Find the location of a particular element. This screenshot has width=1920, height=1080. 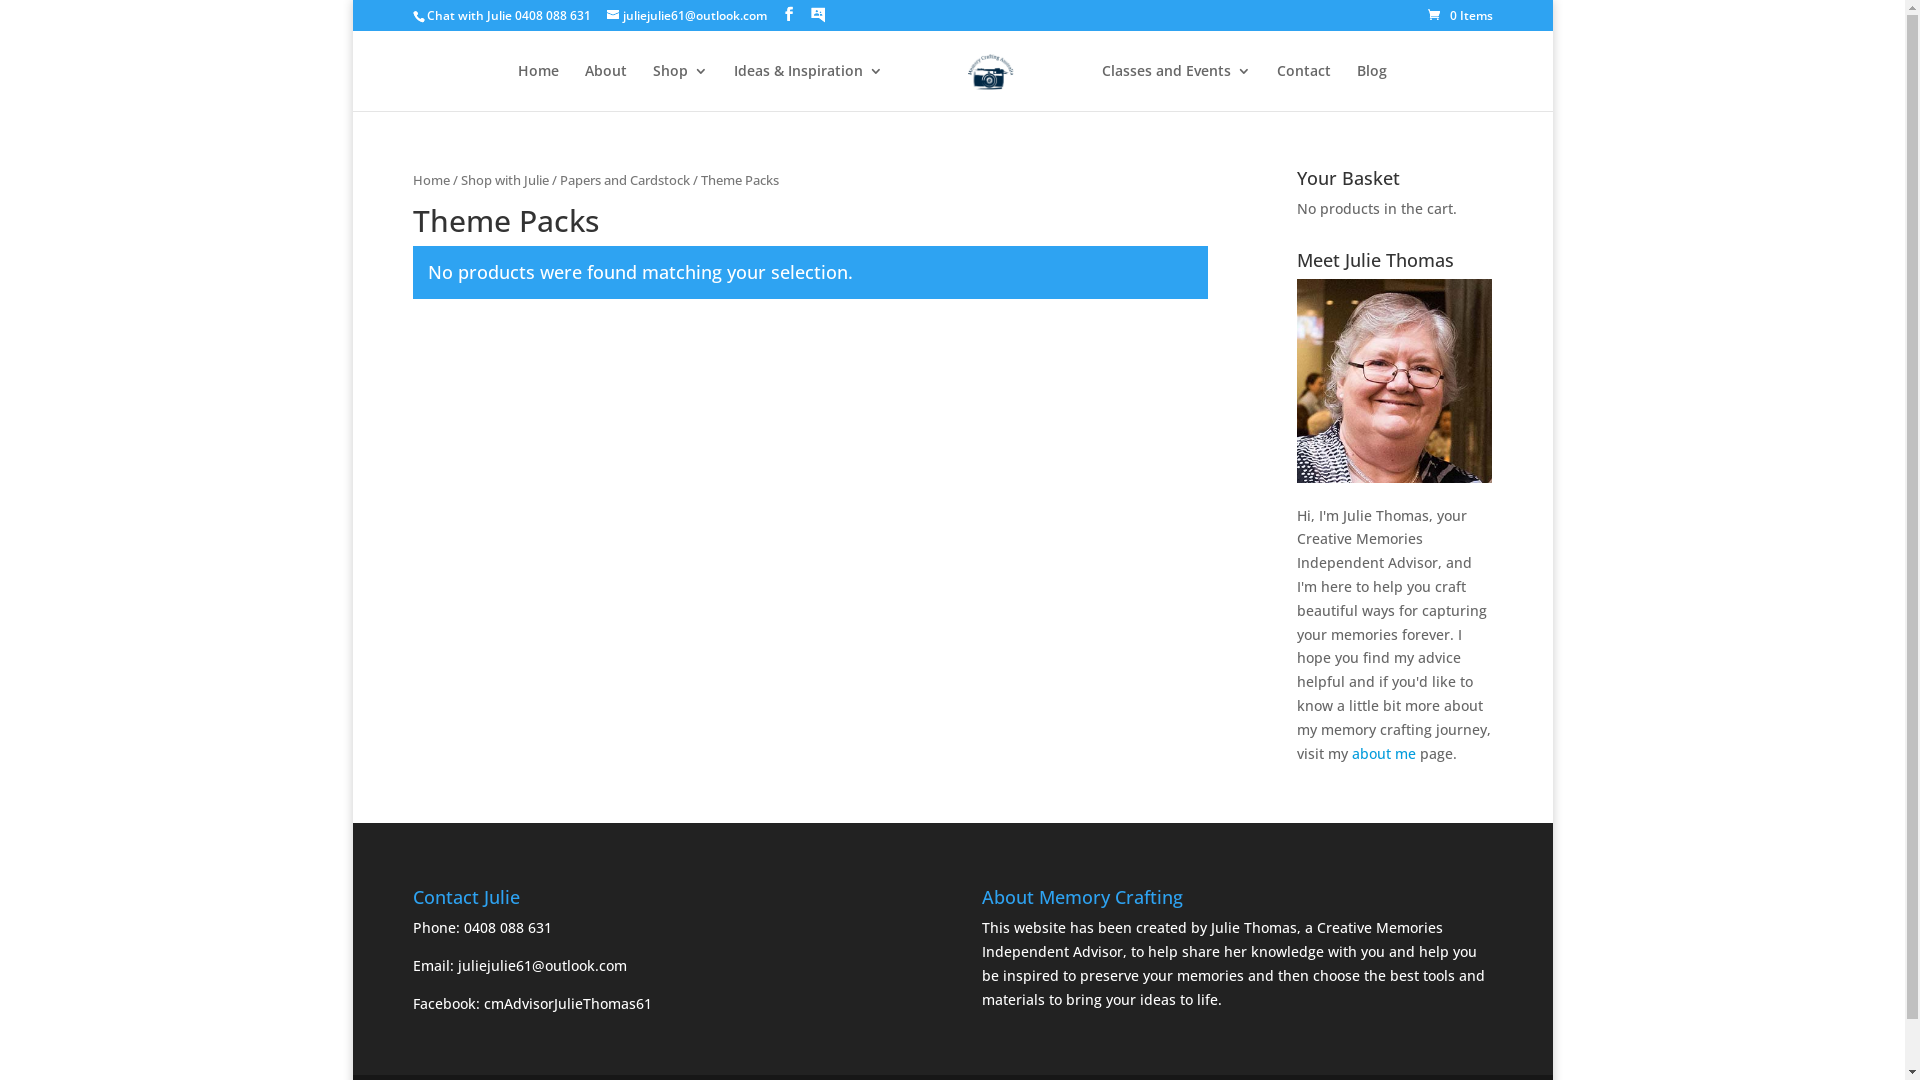

about me is located at coordinates (1384, 754).